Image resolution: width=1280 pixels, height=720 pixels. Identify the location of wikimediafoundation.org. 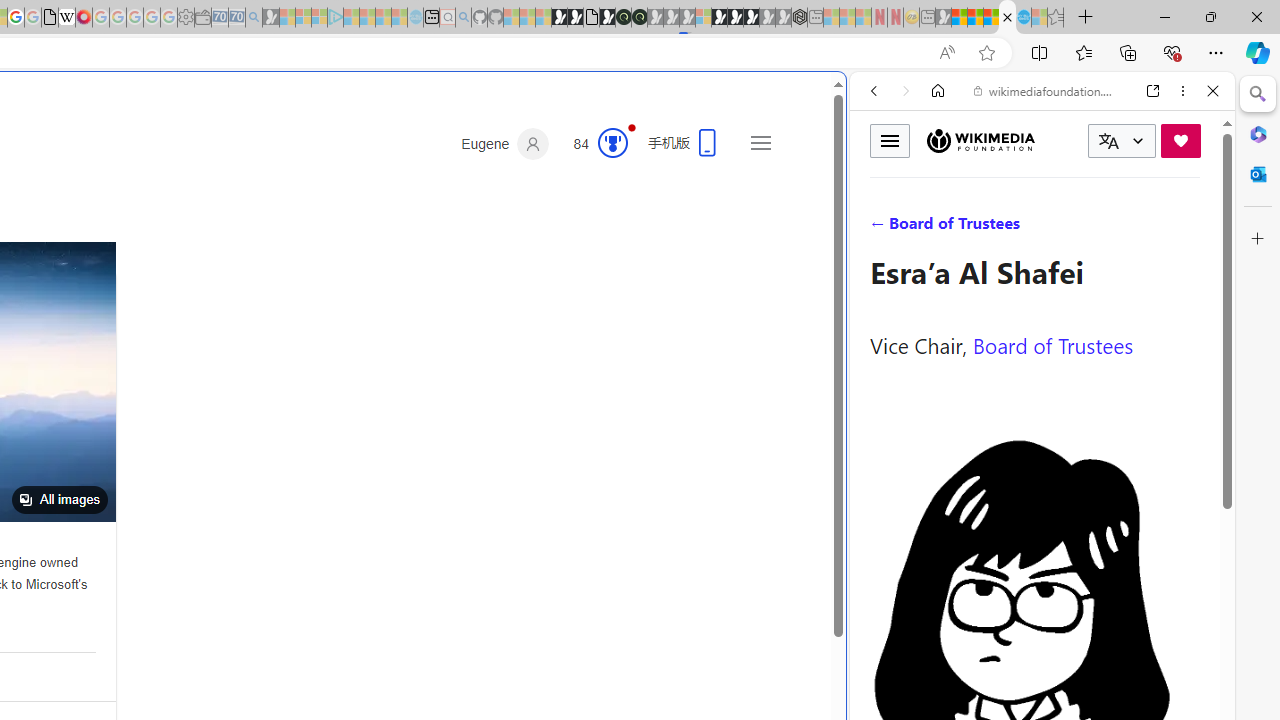
(1046, 90).